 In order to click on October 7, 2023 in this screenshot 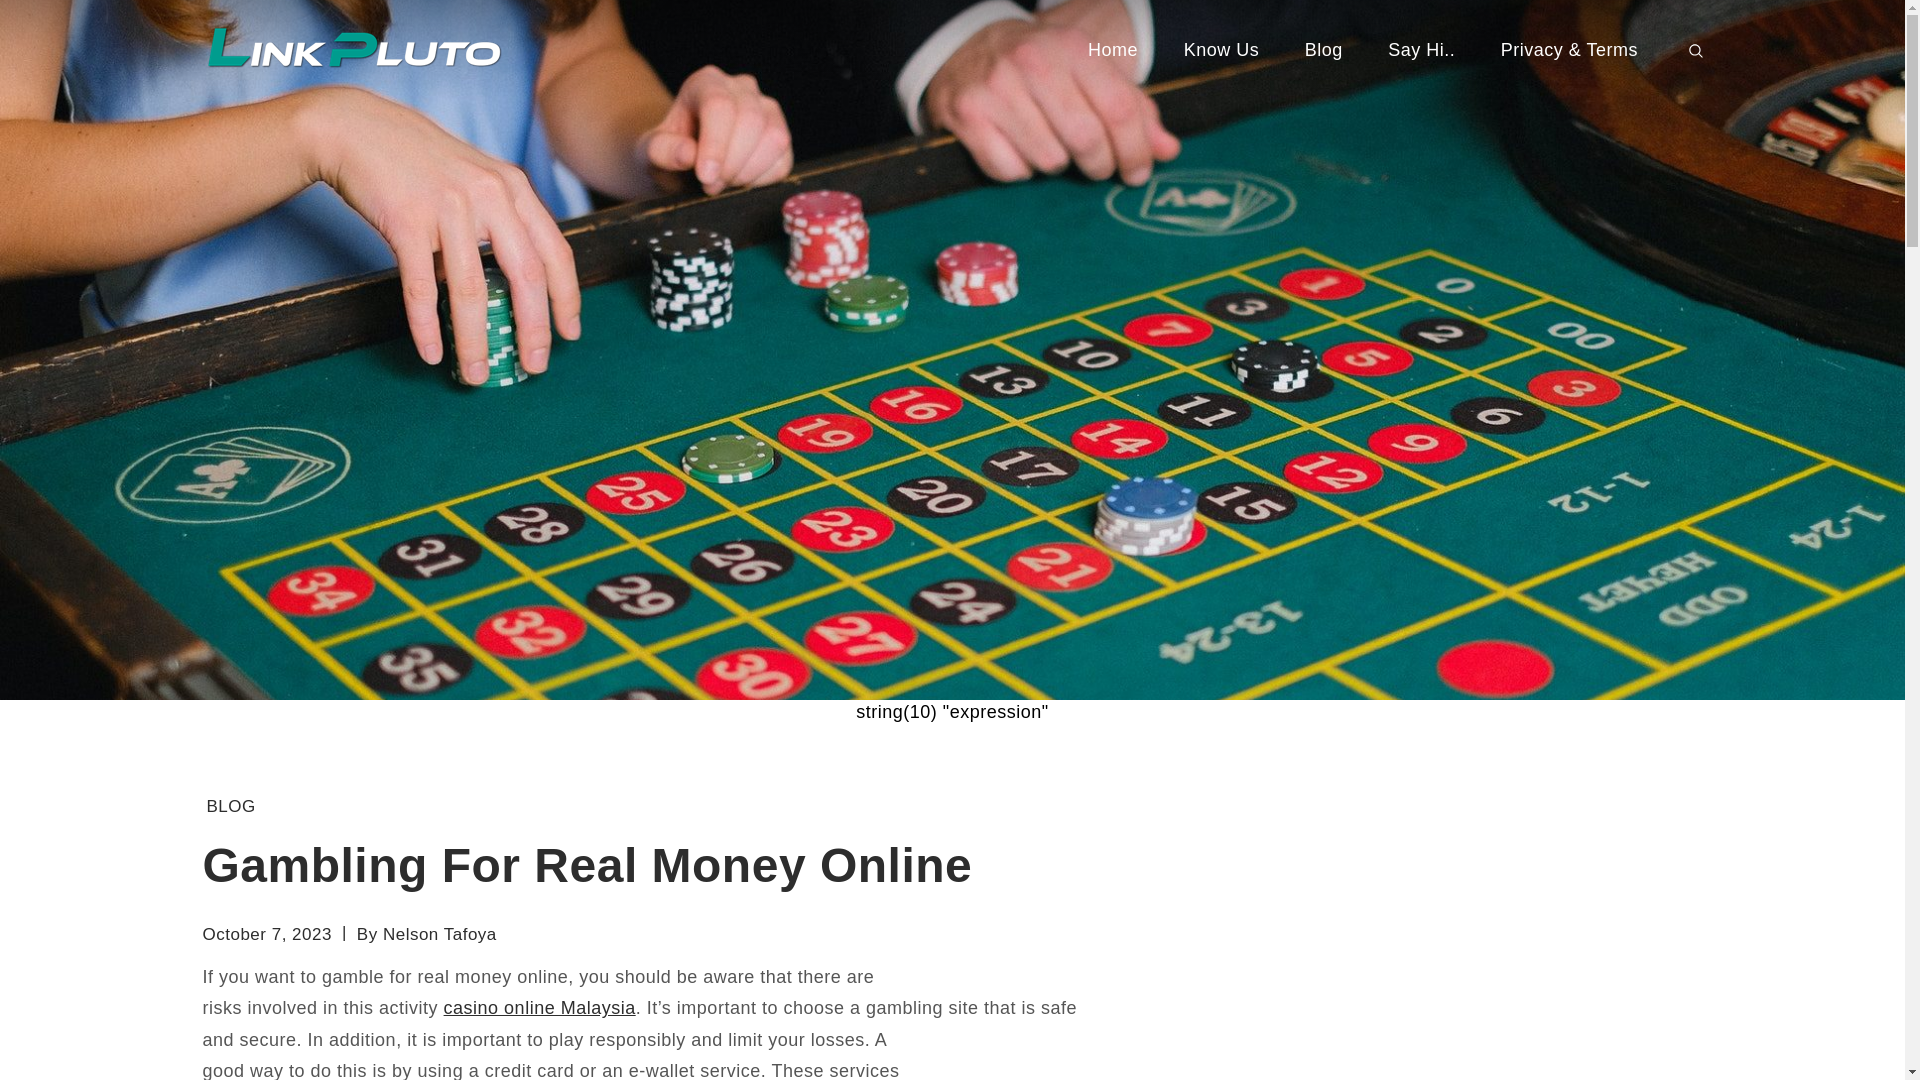, I will do `click(266, 934)`.